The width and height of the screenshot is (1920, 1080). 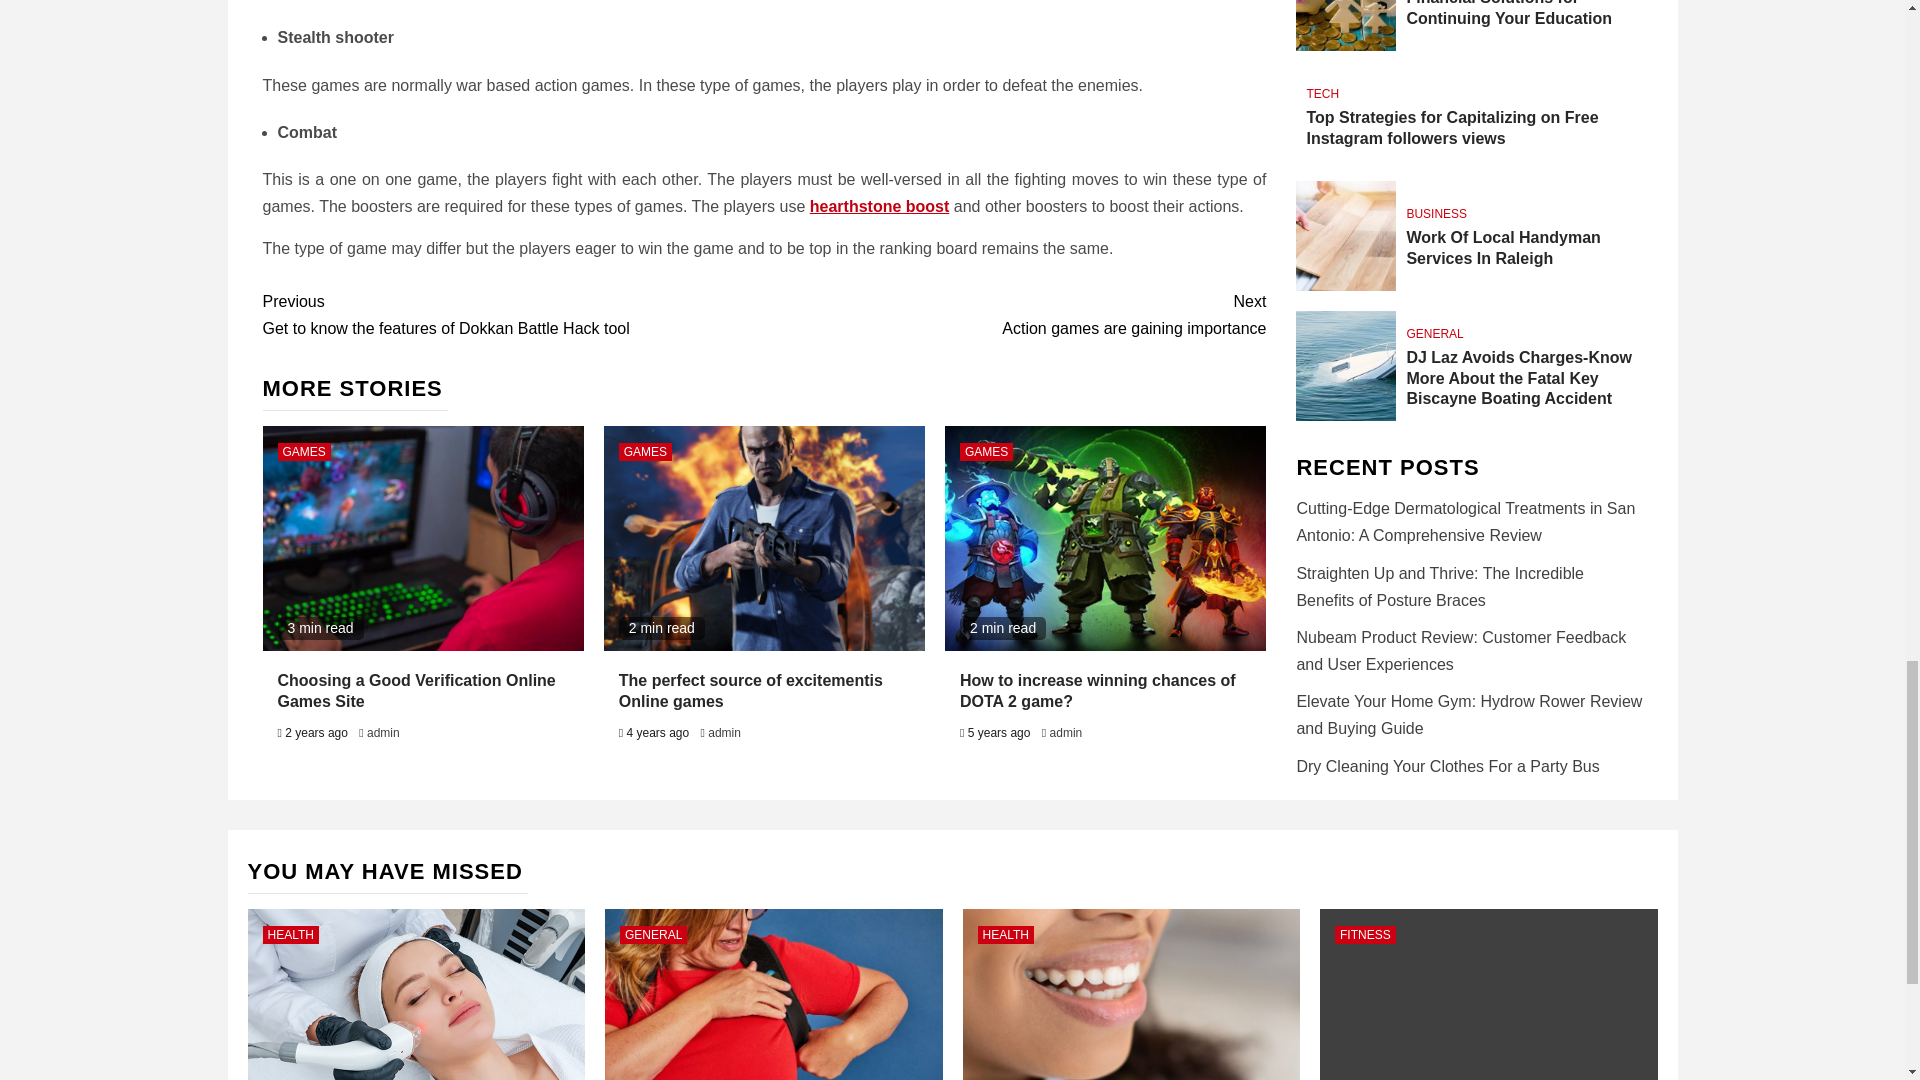 I want to click on GAMES, so click(x=750, y=690).